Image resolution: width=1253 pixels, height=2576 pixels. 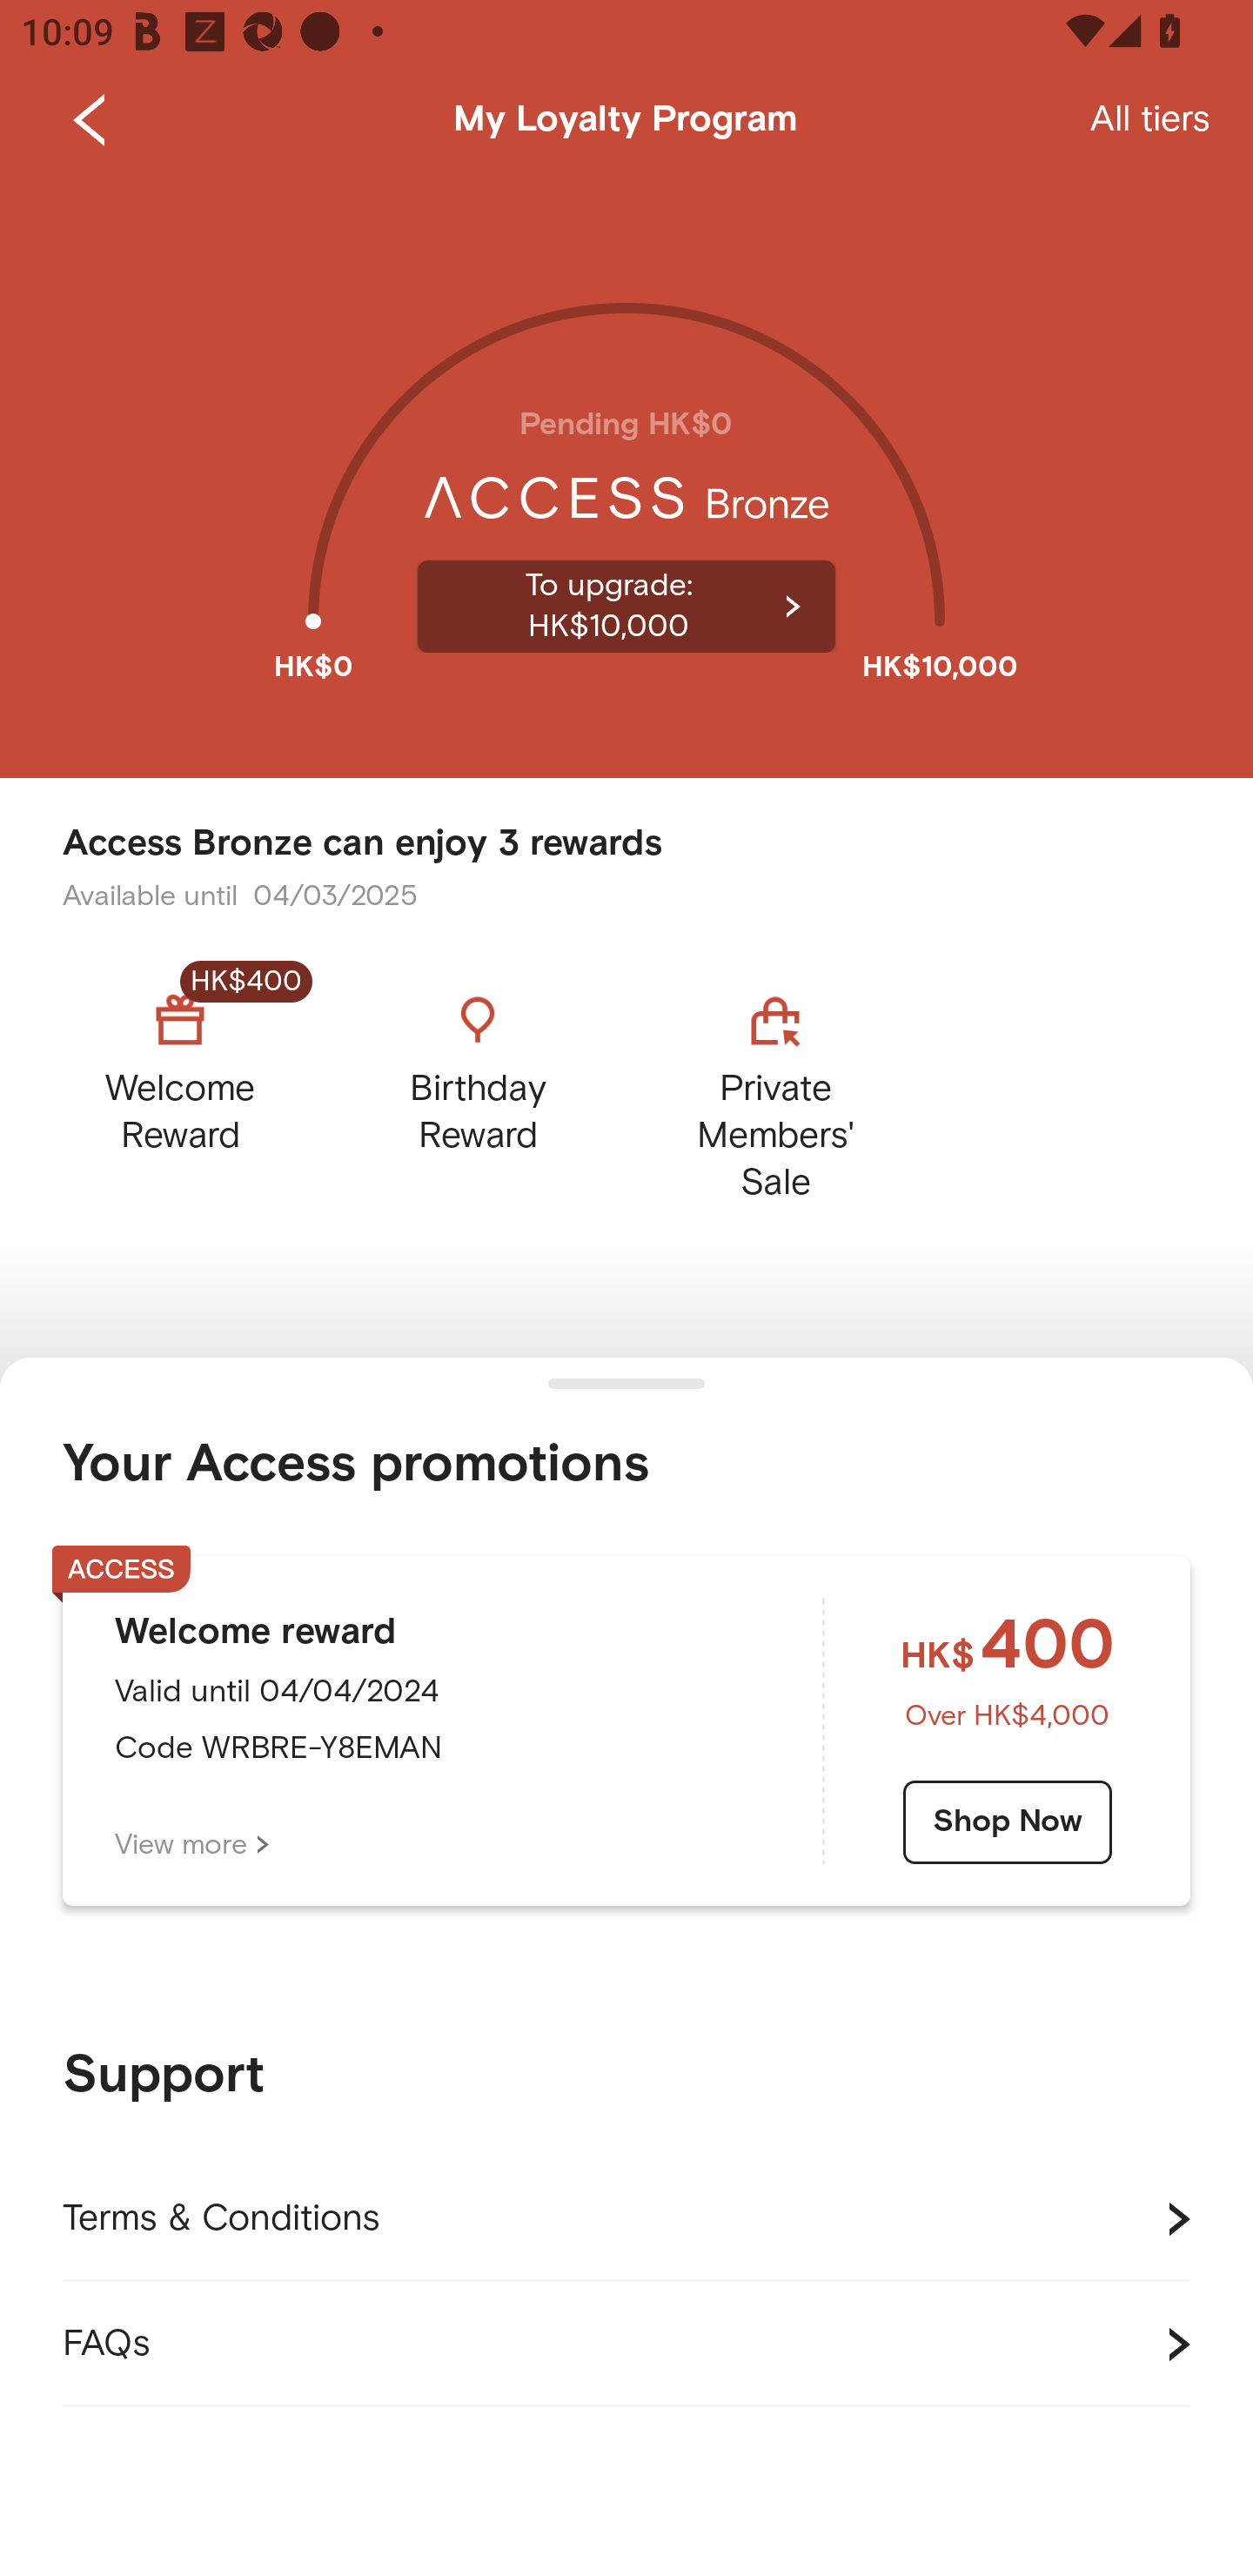 What do you see at coordinates (626, 2344) in the screenshot?
I see `FAQs` at bounding box center [626, 2344].